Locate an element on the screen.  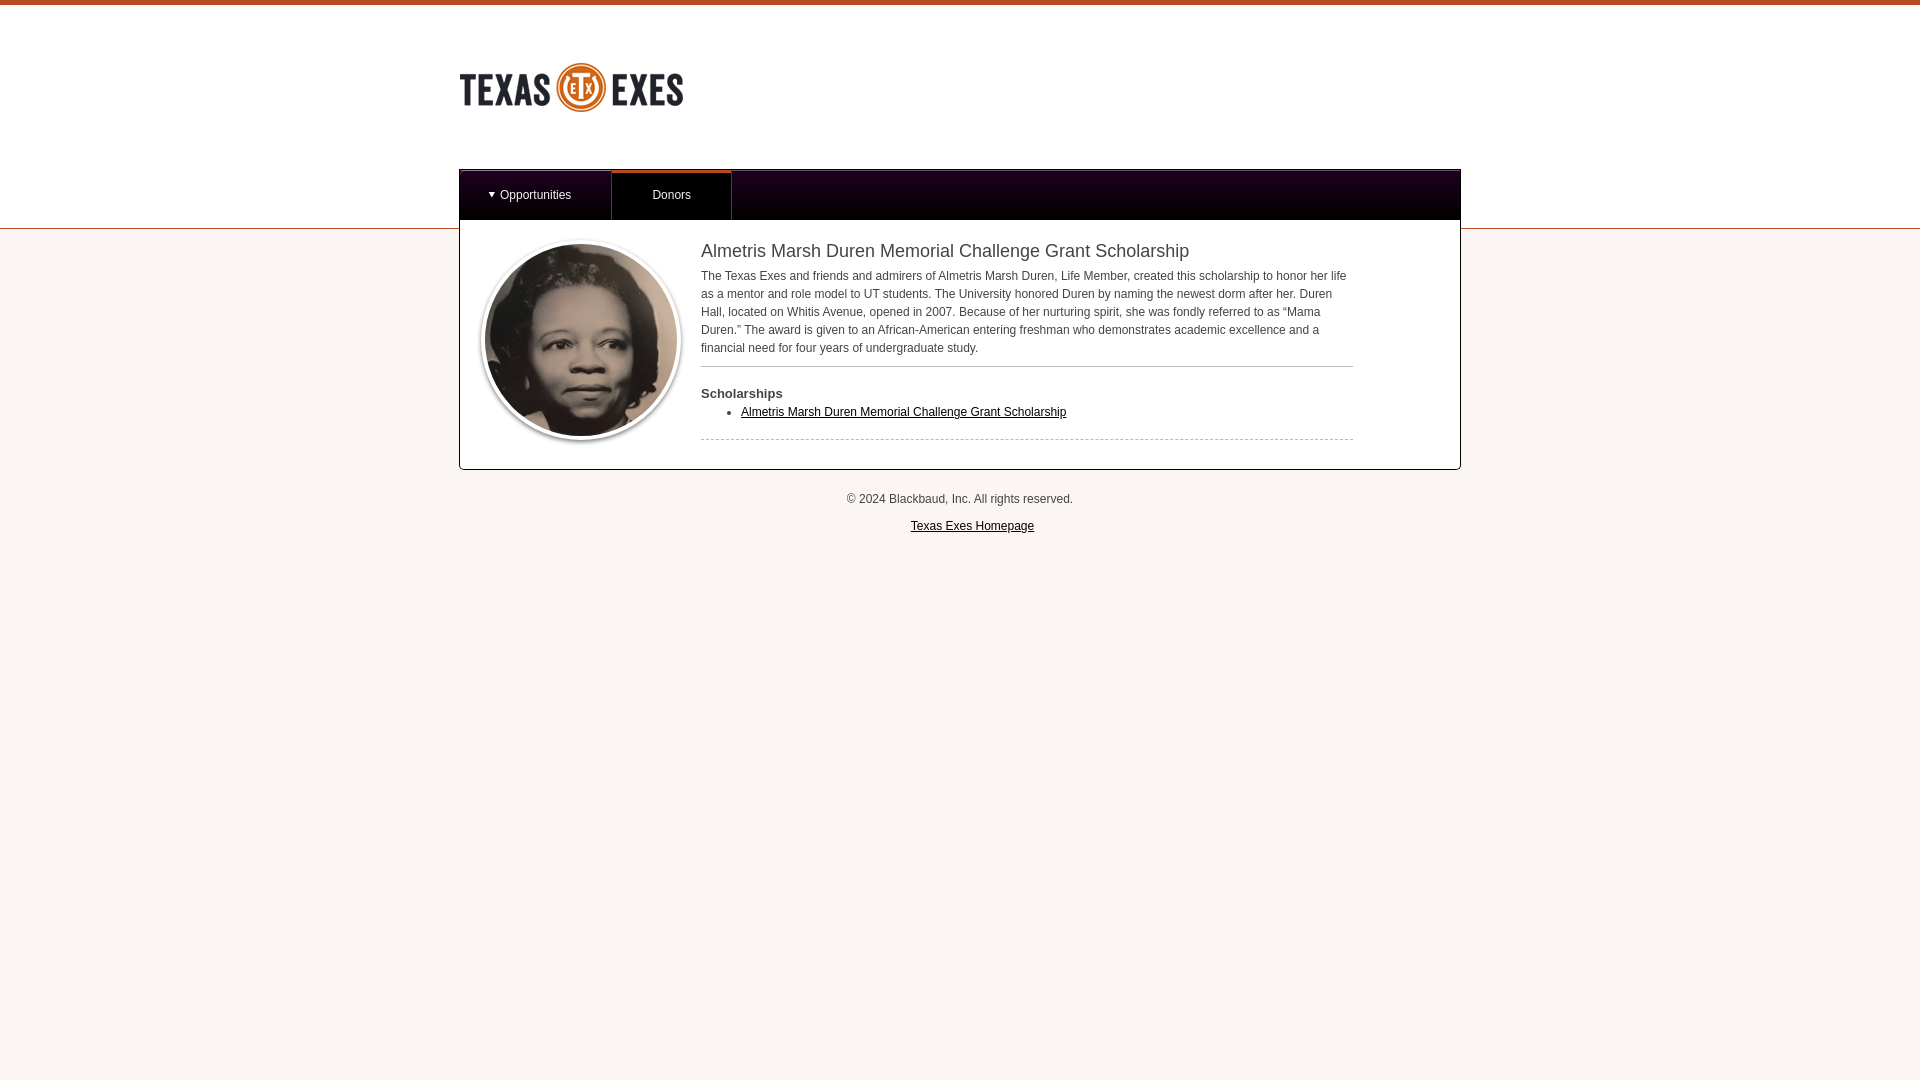
Texas Exes Scholarships is located at coordinates (598, 88).